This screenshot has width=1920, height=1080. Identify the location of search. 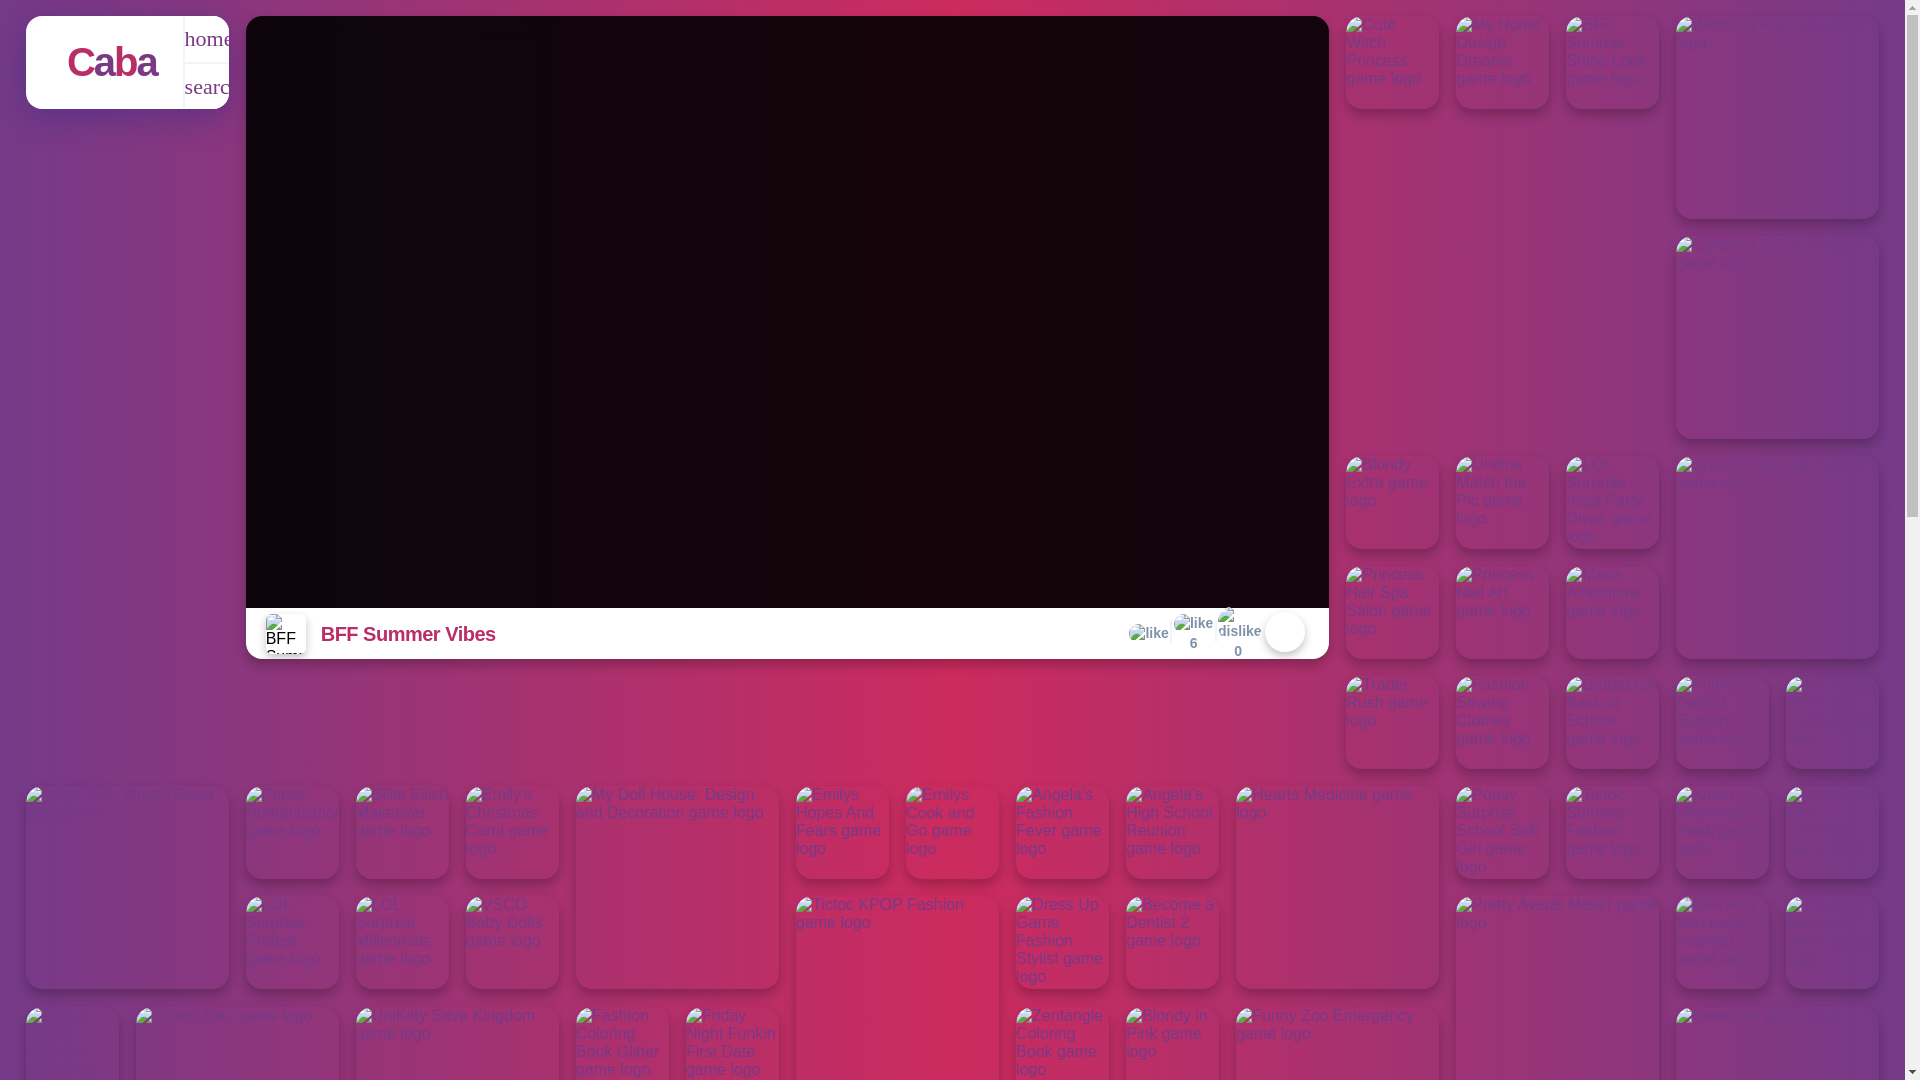
(206, 86).